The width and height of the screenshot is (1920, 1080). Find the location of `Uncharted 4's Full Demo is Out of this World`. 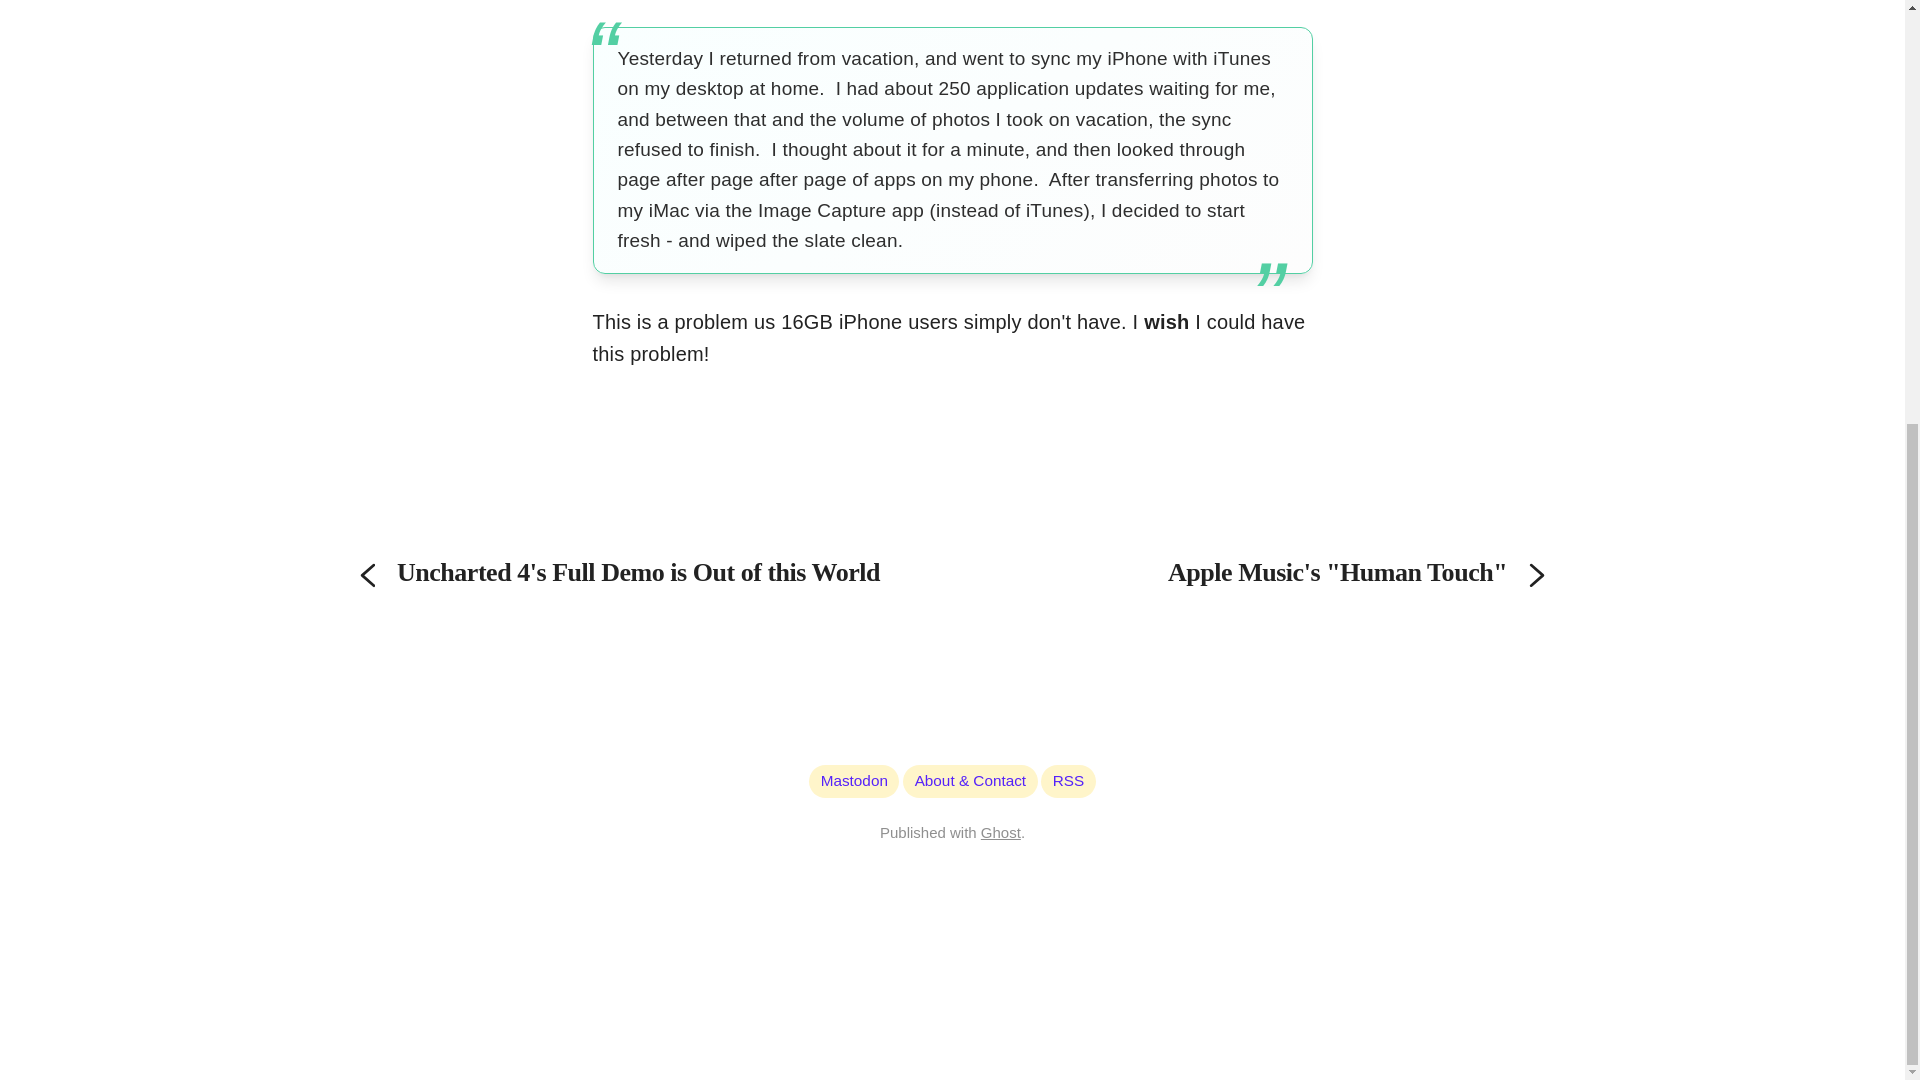

Uncharted 4's Full Demo is Out of this World is located at coordinates (634, 572).